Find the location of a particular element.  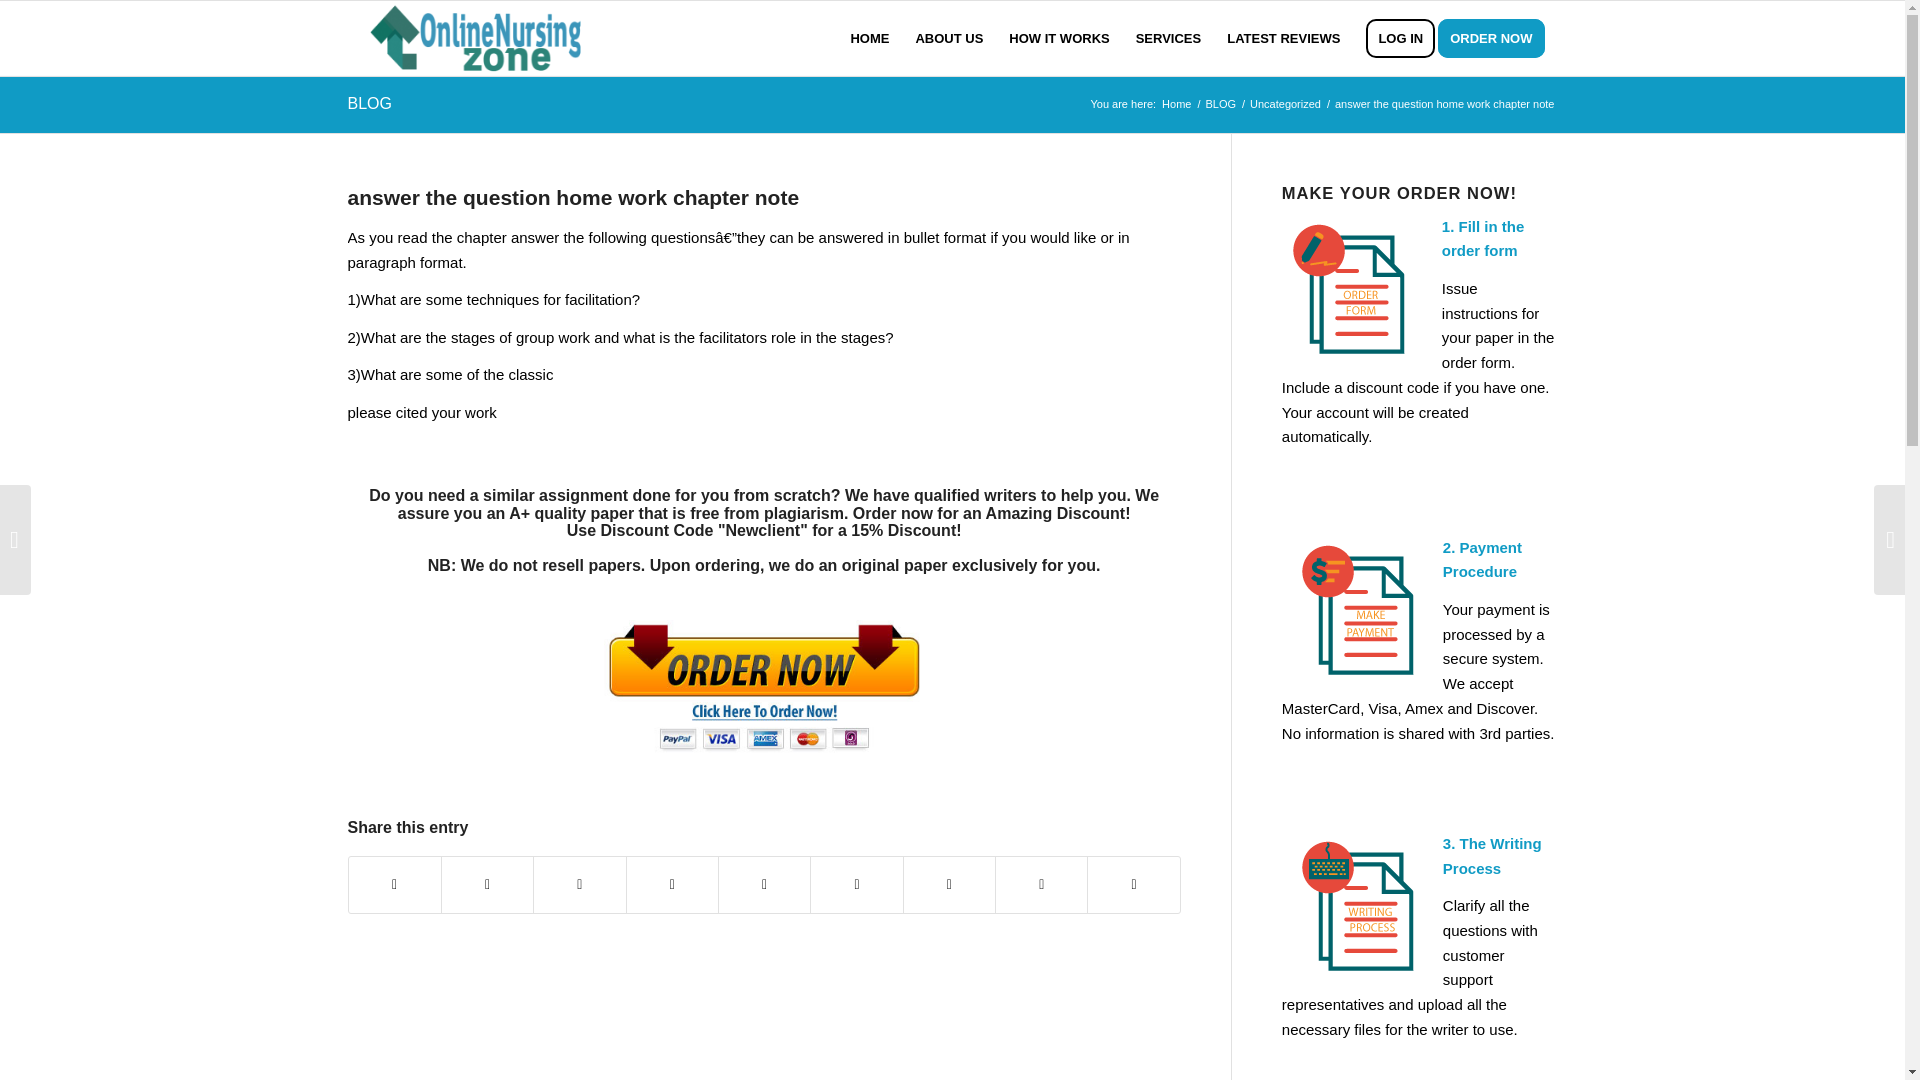

LOG IN is located at coordinates (1400, 38).